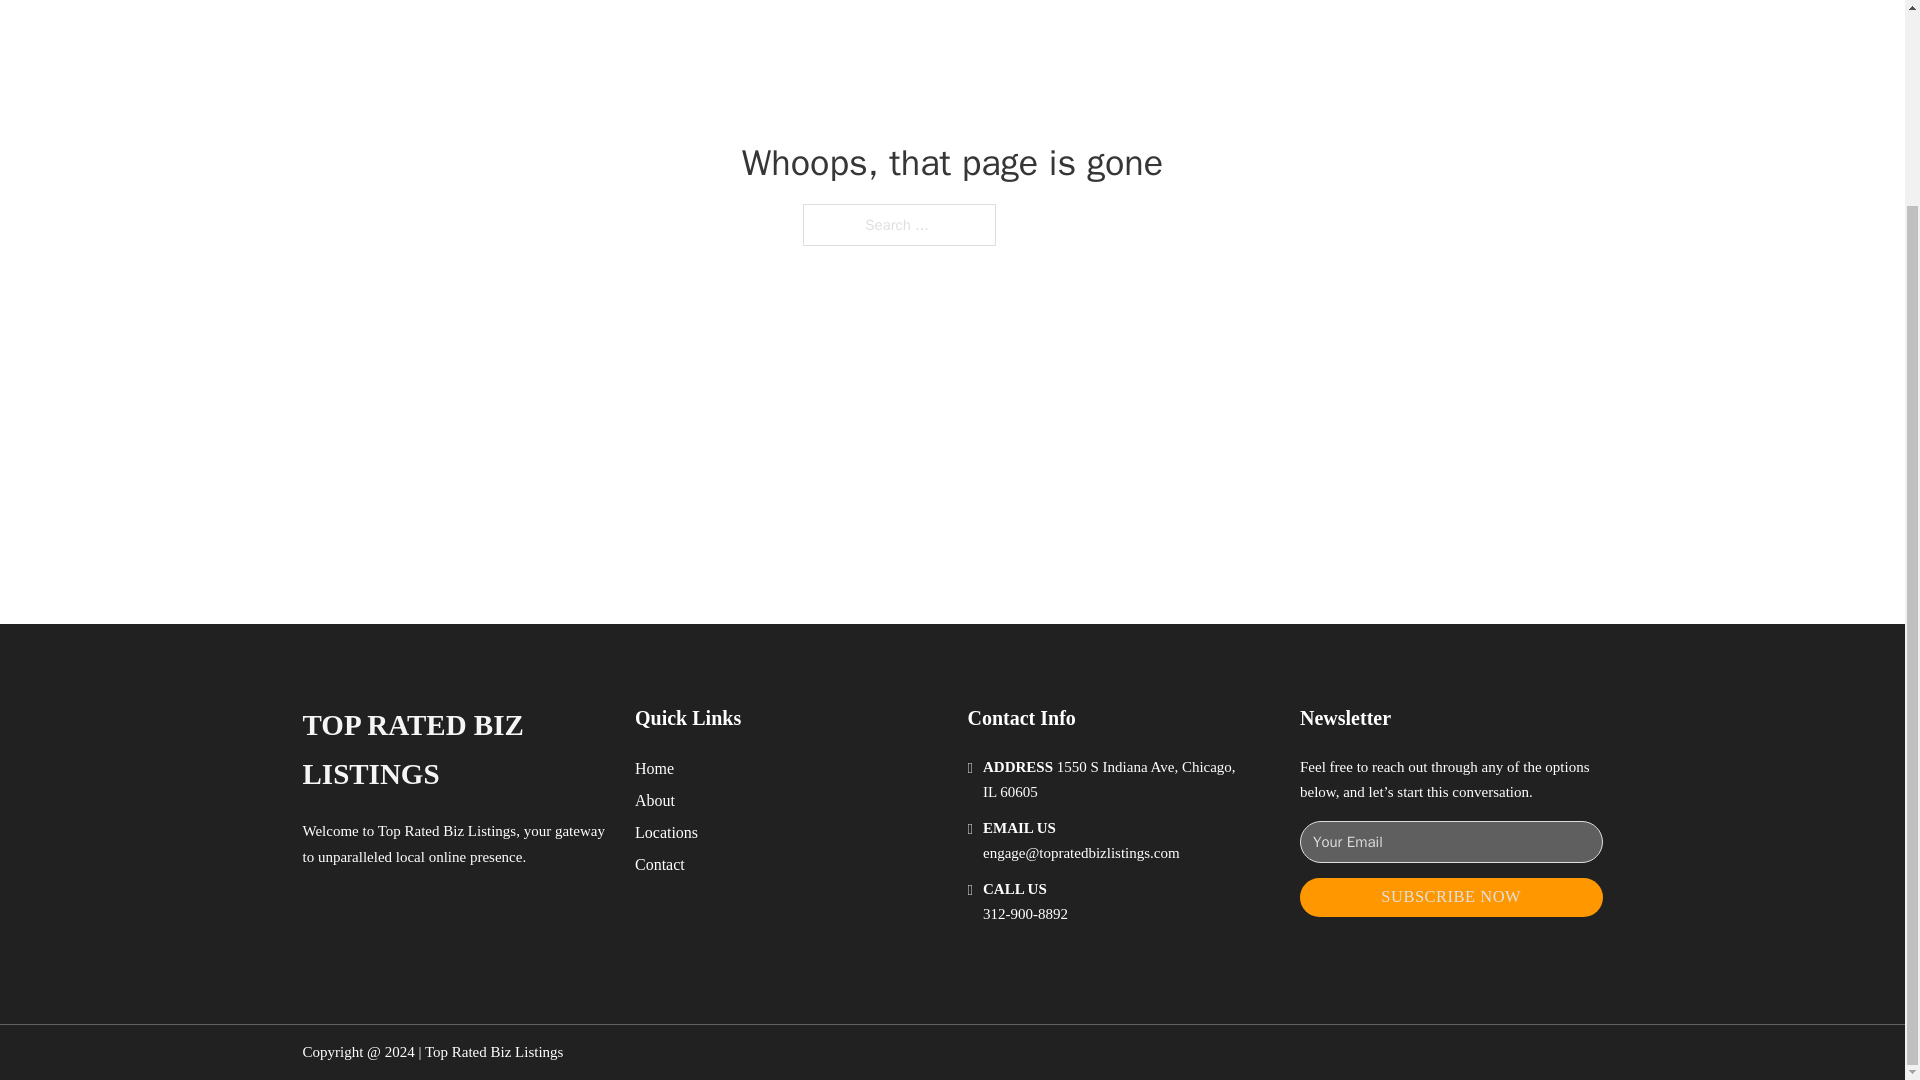 Image resolution: width=1920 pixels, height=1080 pixels. What do you see at coordinates (452, 750) in the screenshot?
I see `TOP RATED BIZ LISTINGS` at bounding box center [452, 750].